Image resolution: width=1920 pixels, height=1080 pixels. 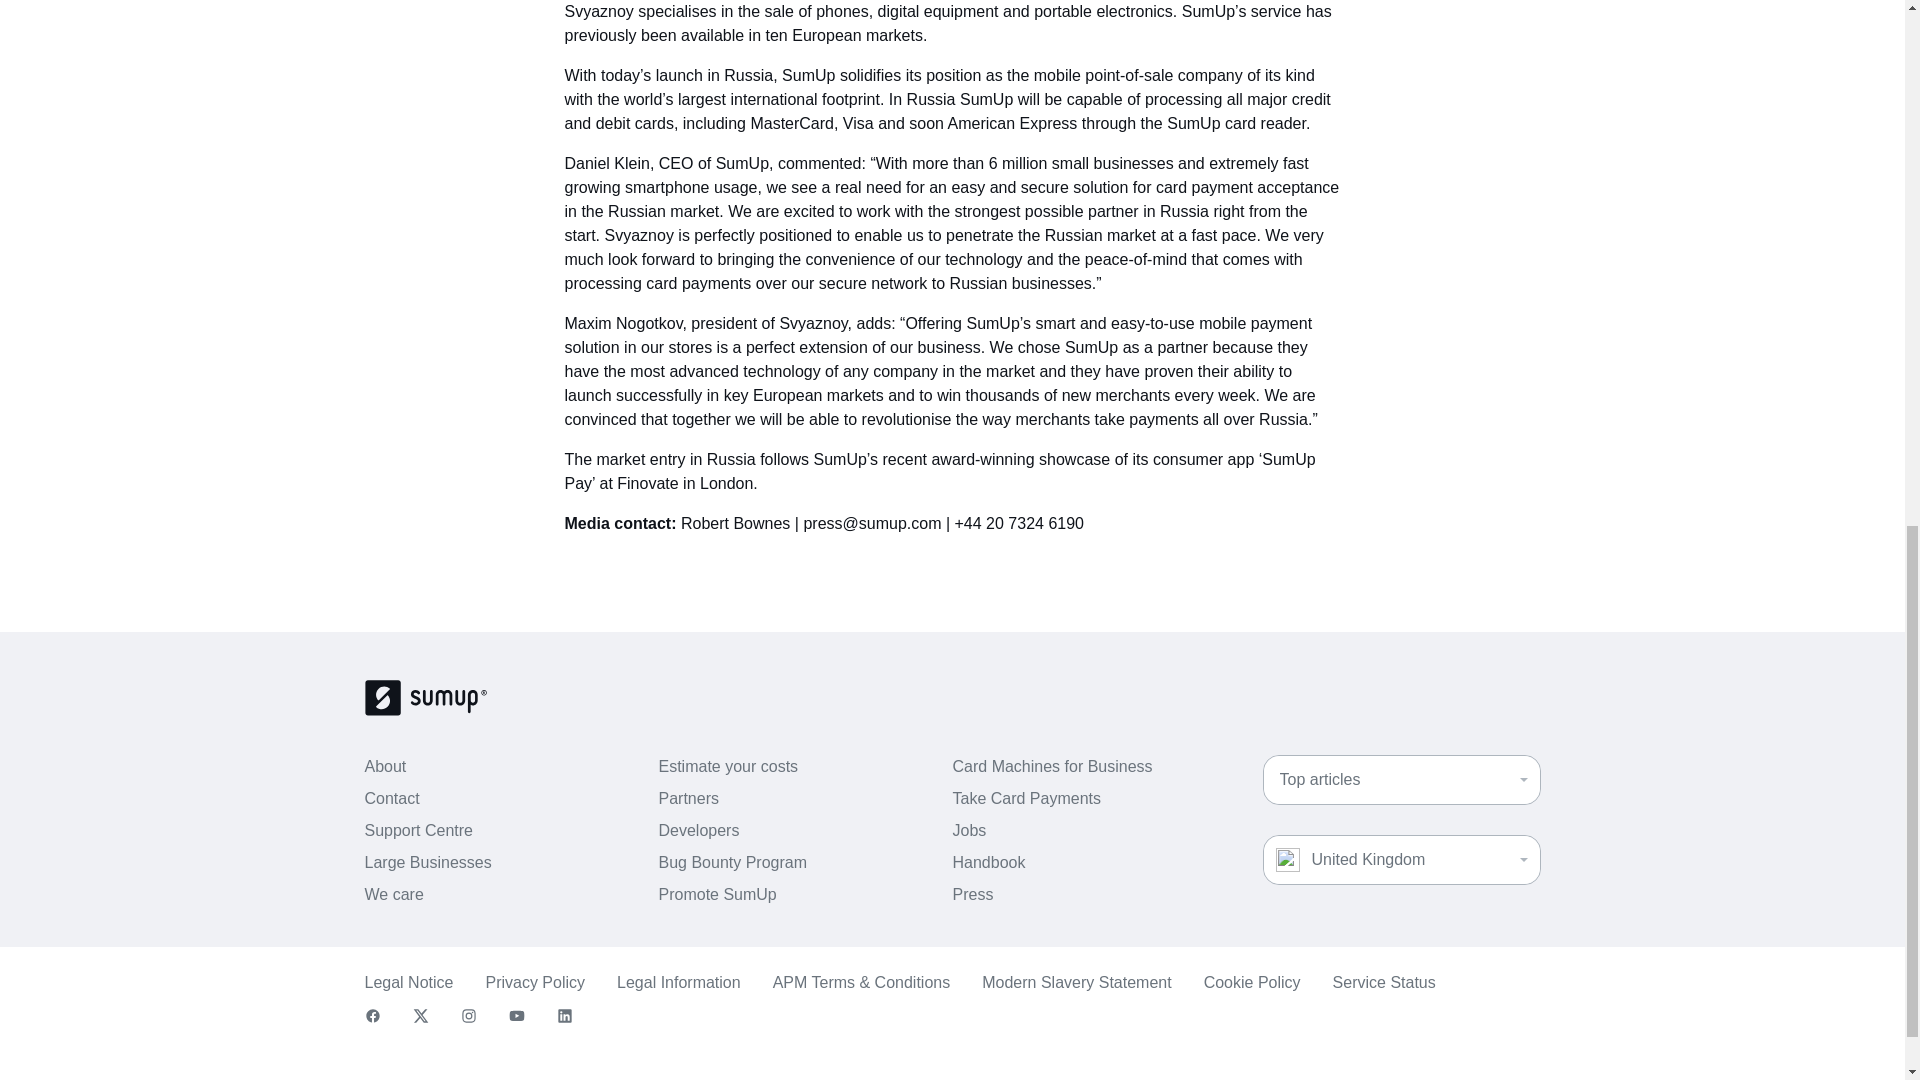 What do you see at coordinates (972, 894) in the screenshot?
I see `Press` at bounding box center [972, 894].